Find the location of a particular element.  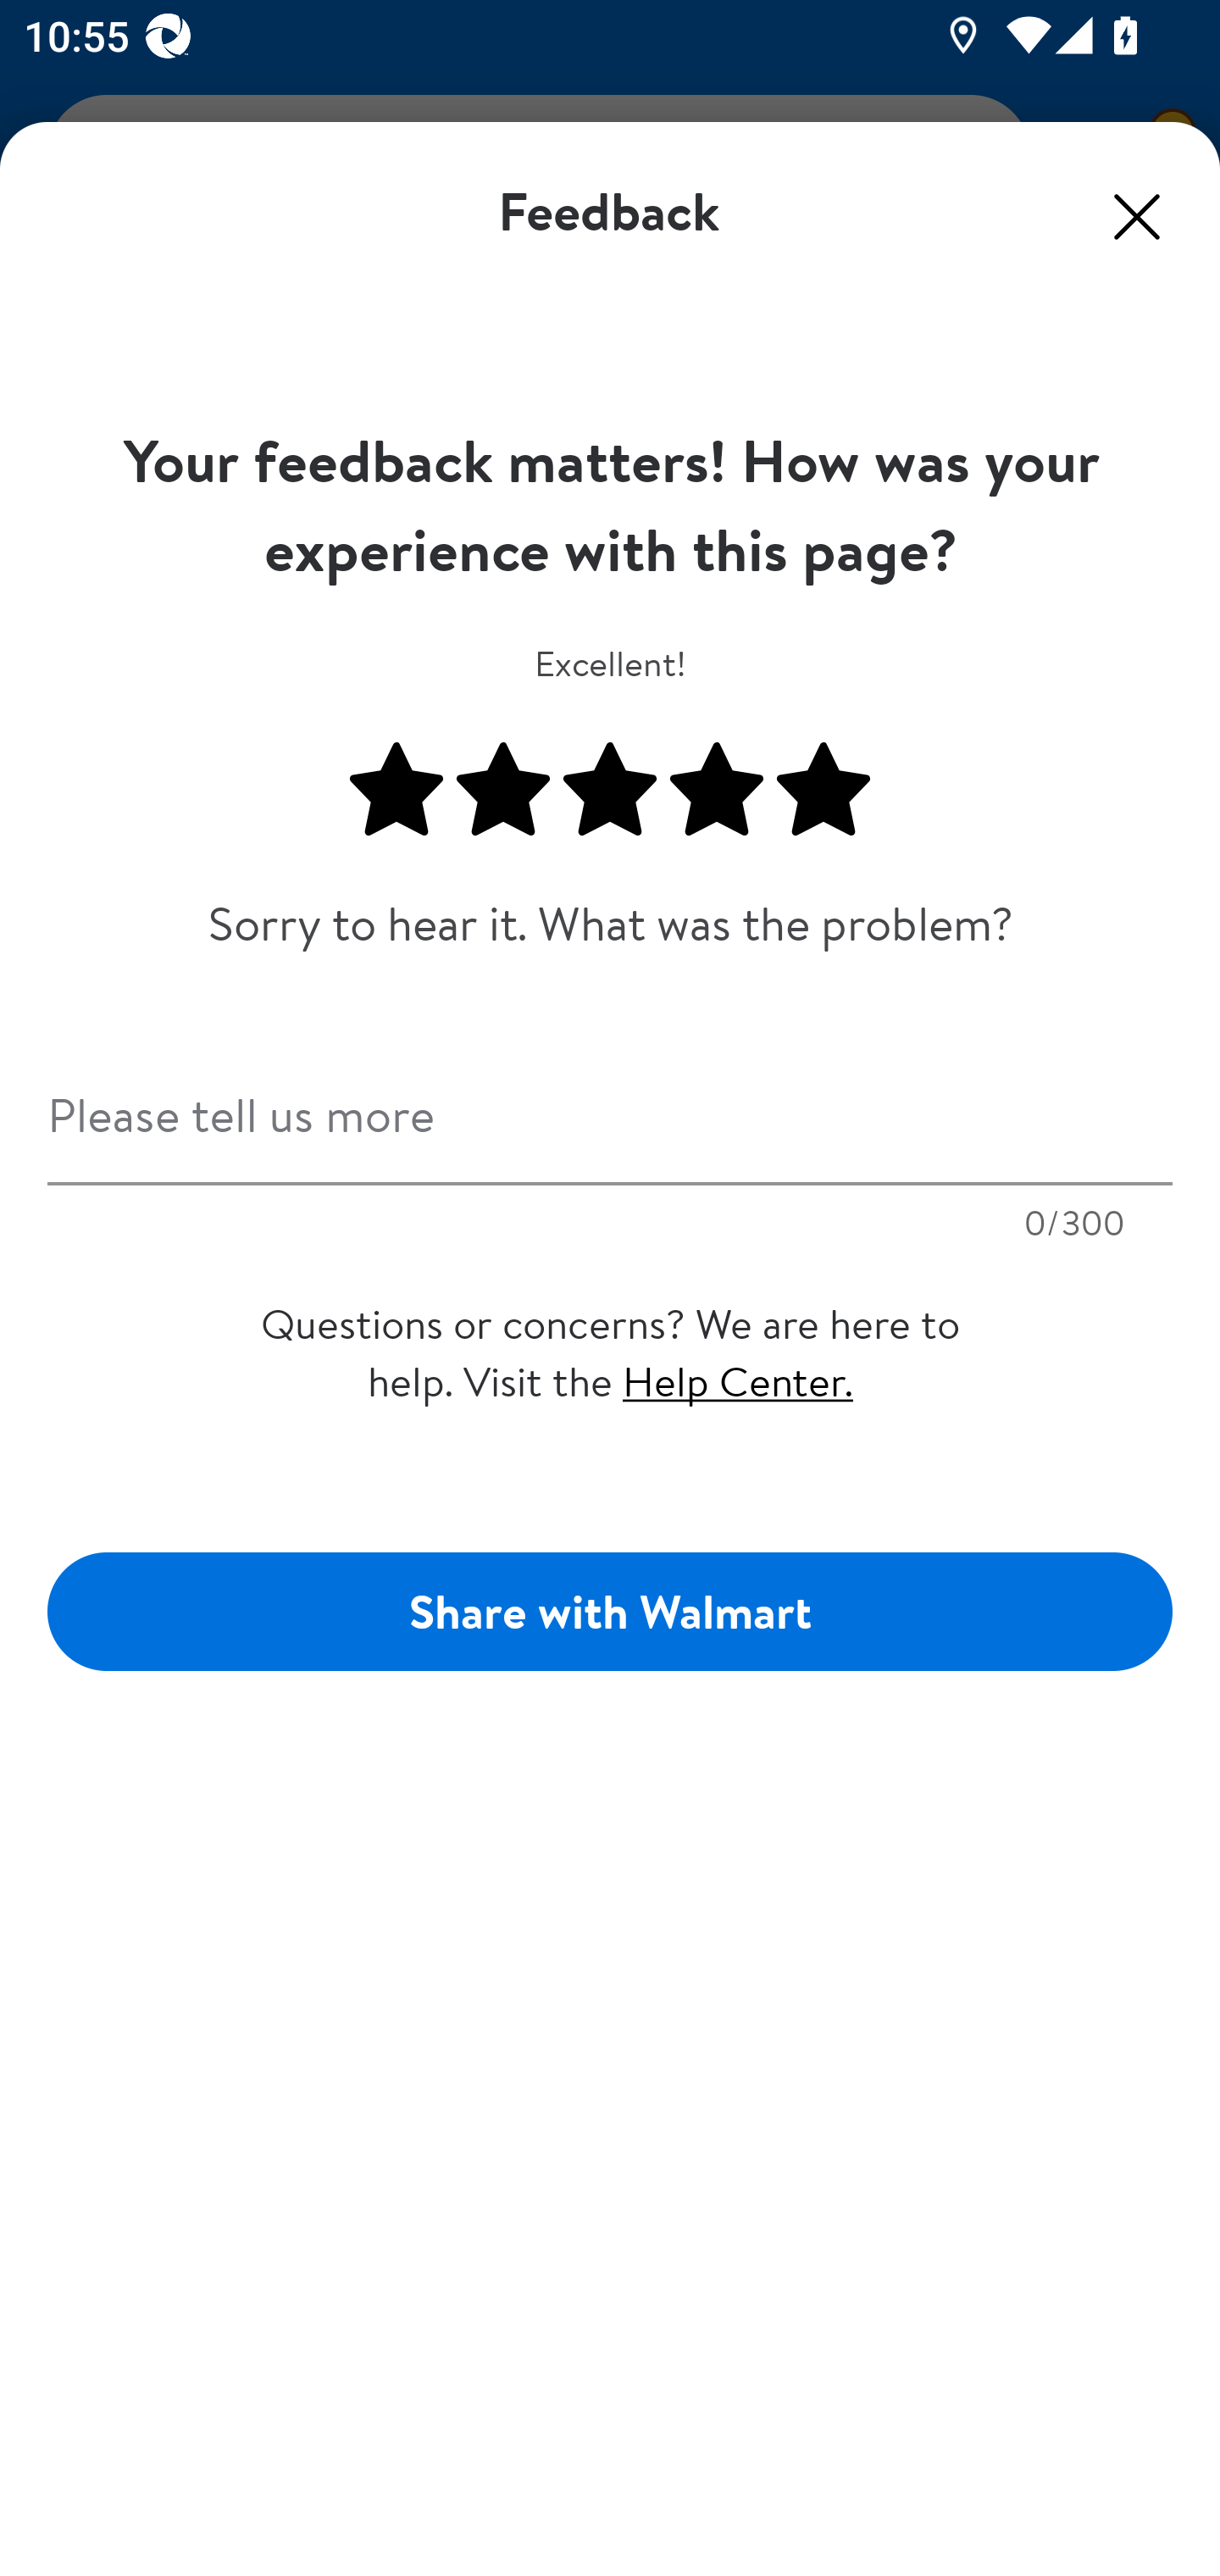

3 out of 5 stars, not selected is located at coordinates (610, 790).